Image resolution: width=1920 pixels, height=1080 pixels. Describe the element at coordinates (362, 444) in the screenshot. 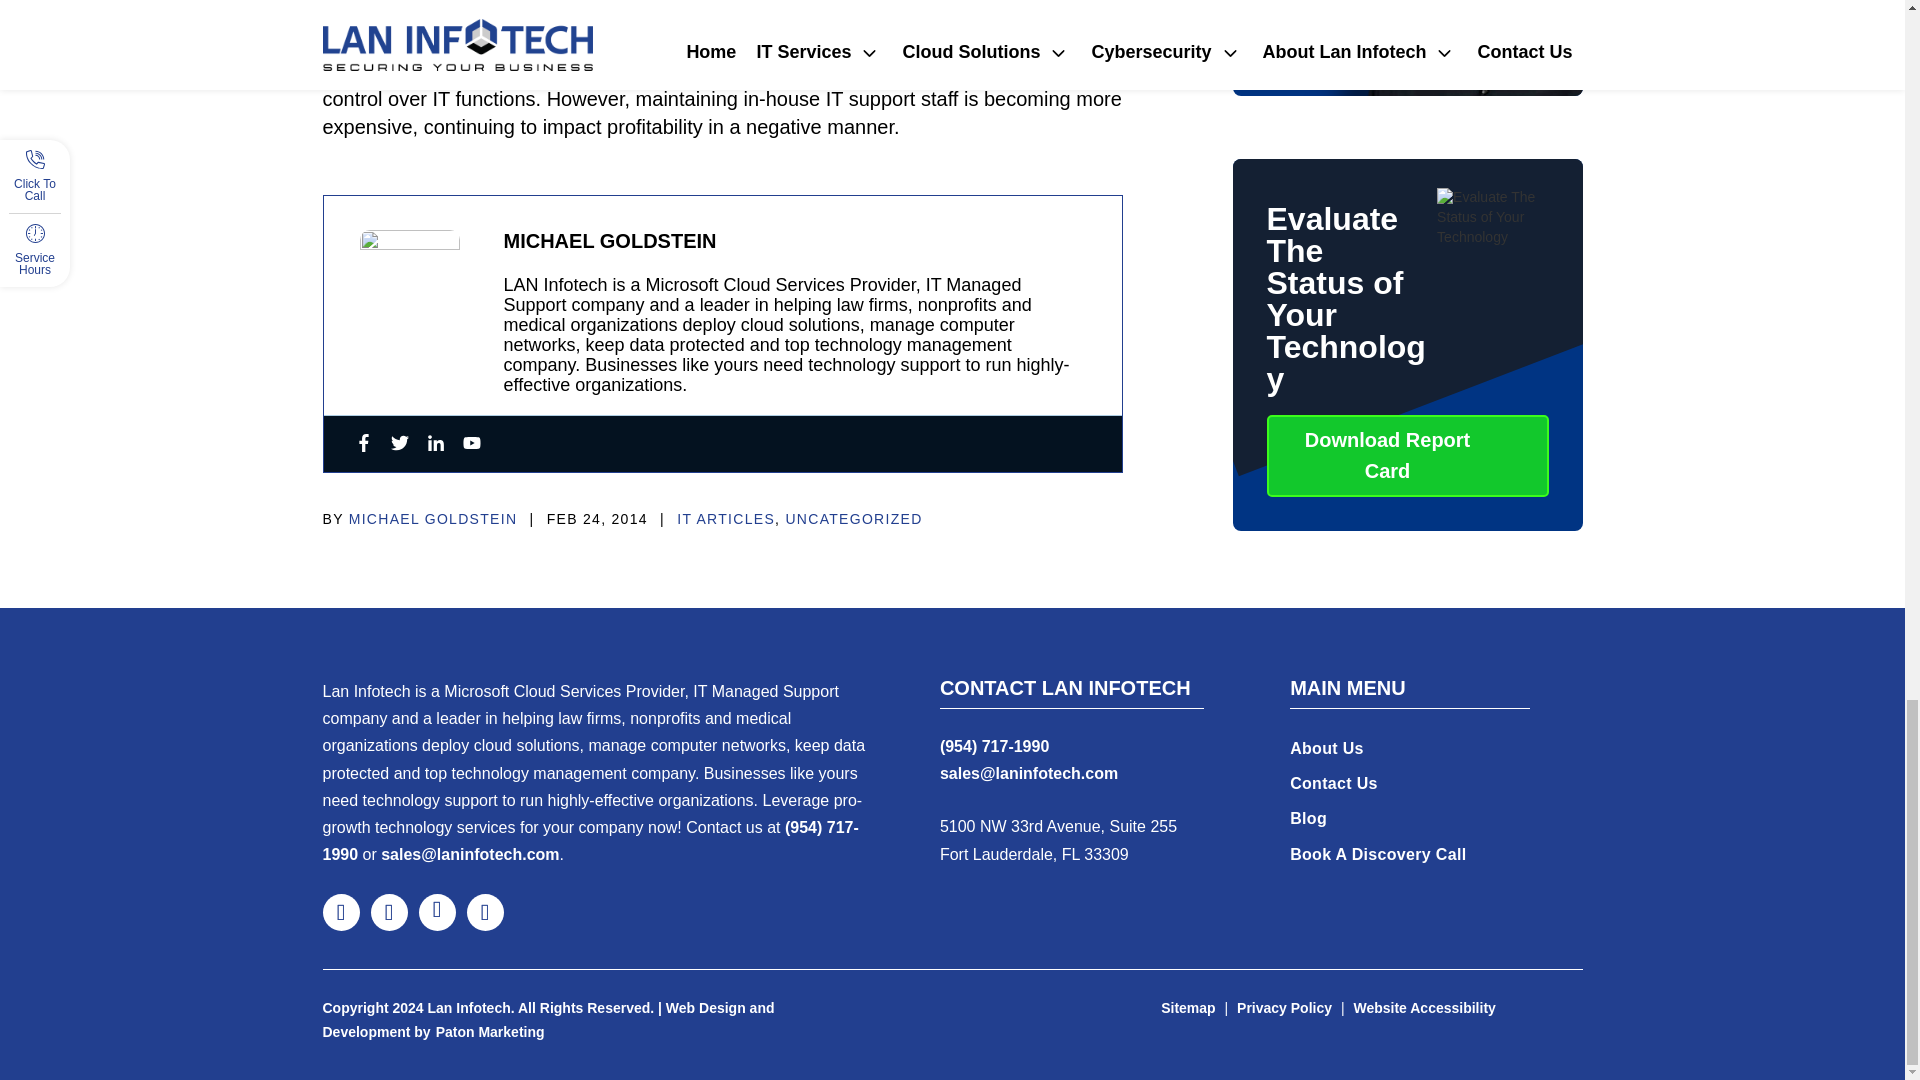

I see `Facebook` at that location.